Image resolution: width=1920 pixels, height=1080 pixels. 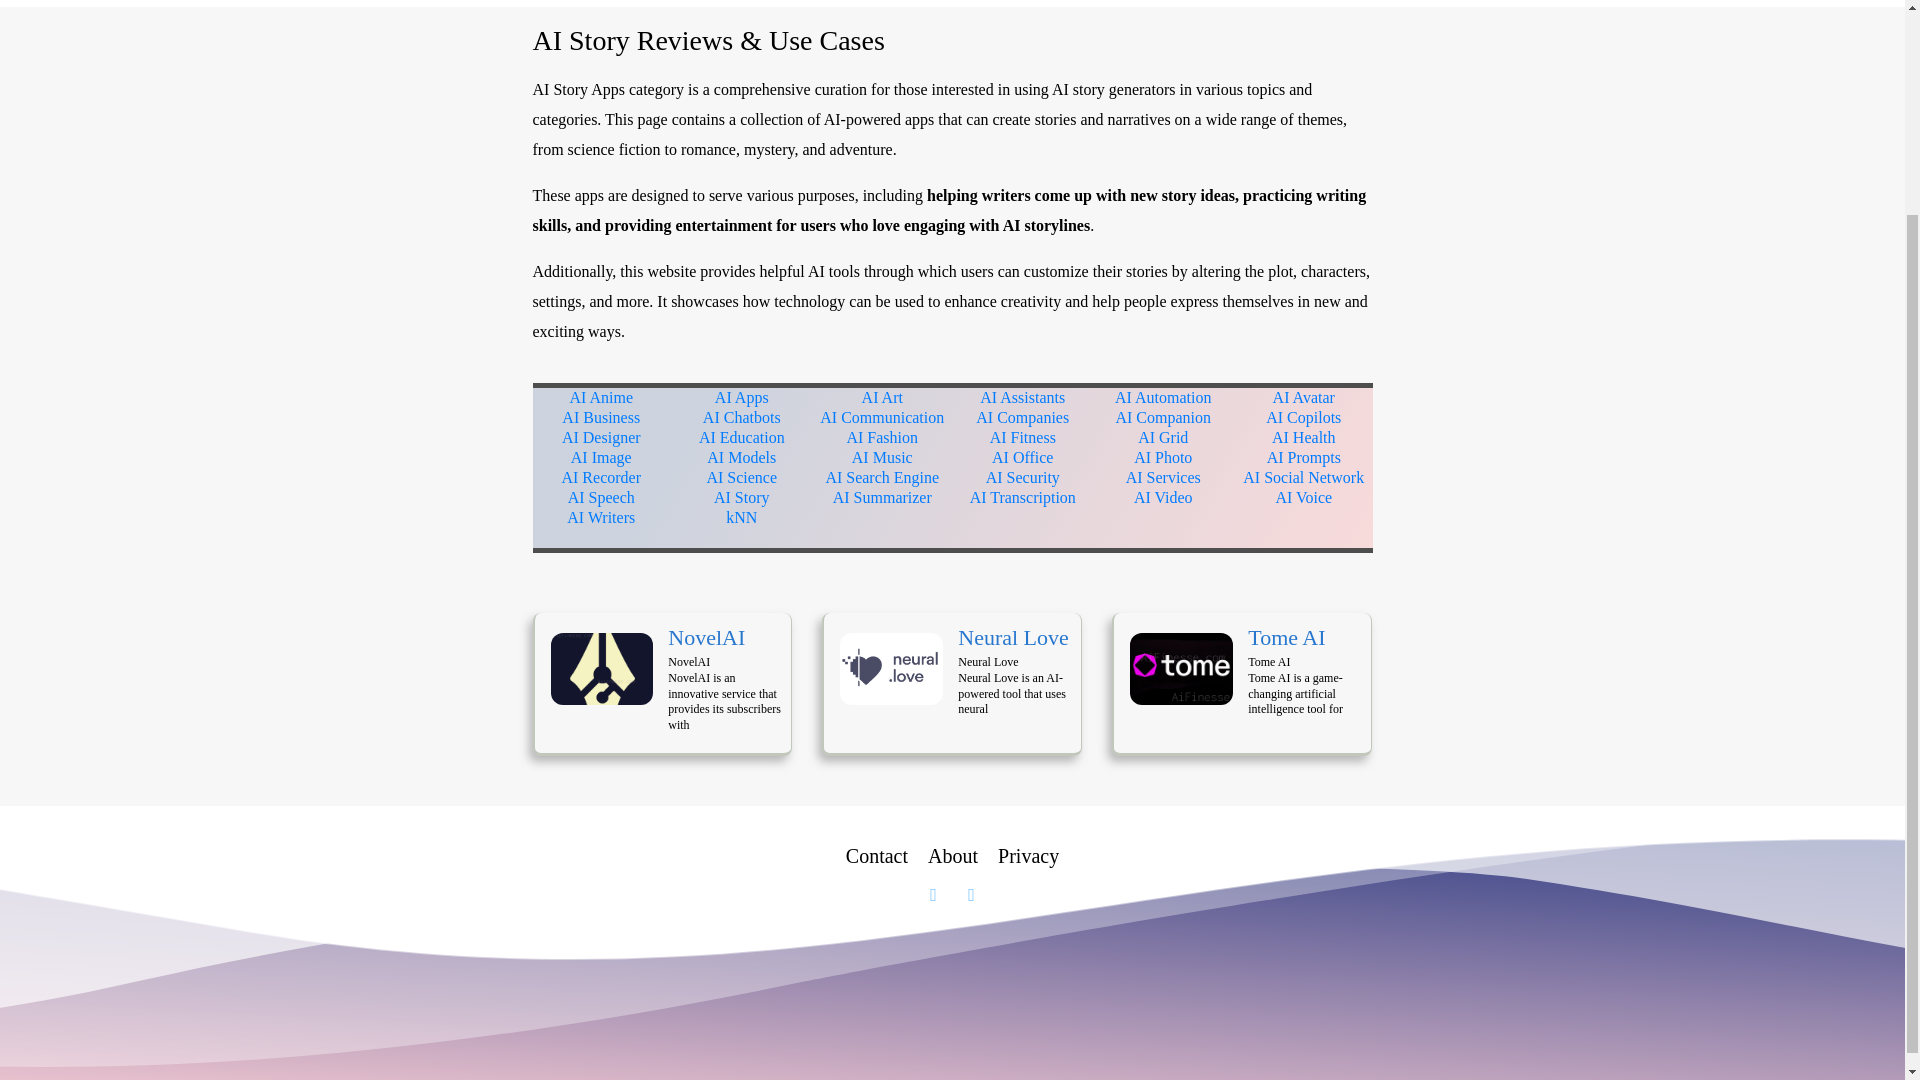 What do you see at coordinates (742, 477) in the screenshot?
I see `AI Science` at bounding box center [742, 477].